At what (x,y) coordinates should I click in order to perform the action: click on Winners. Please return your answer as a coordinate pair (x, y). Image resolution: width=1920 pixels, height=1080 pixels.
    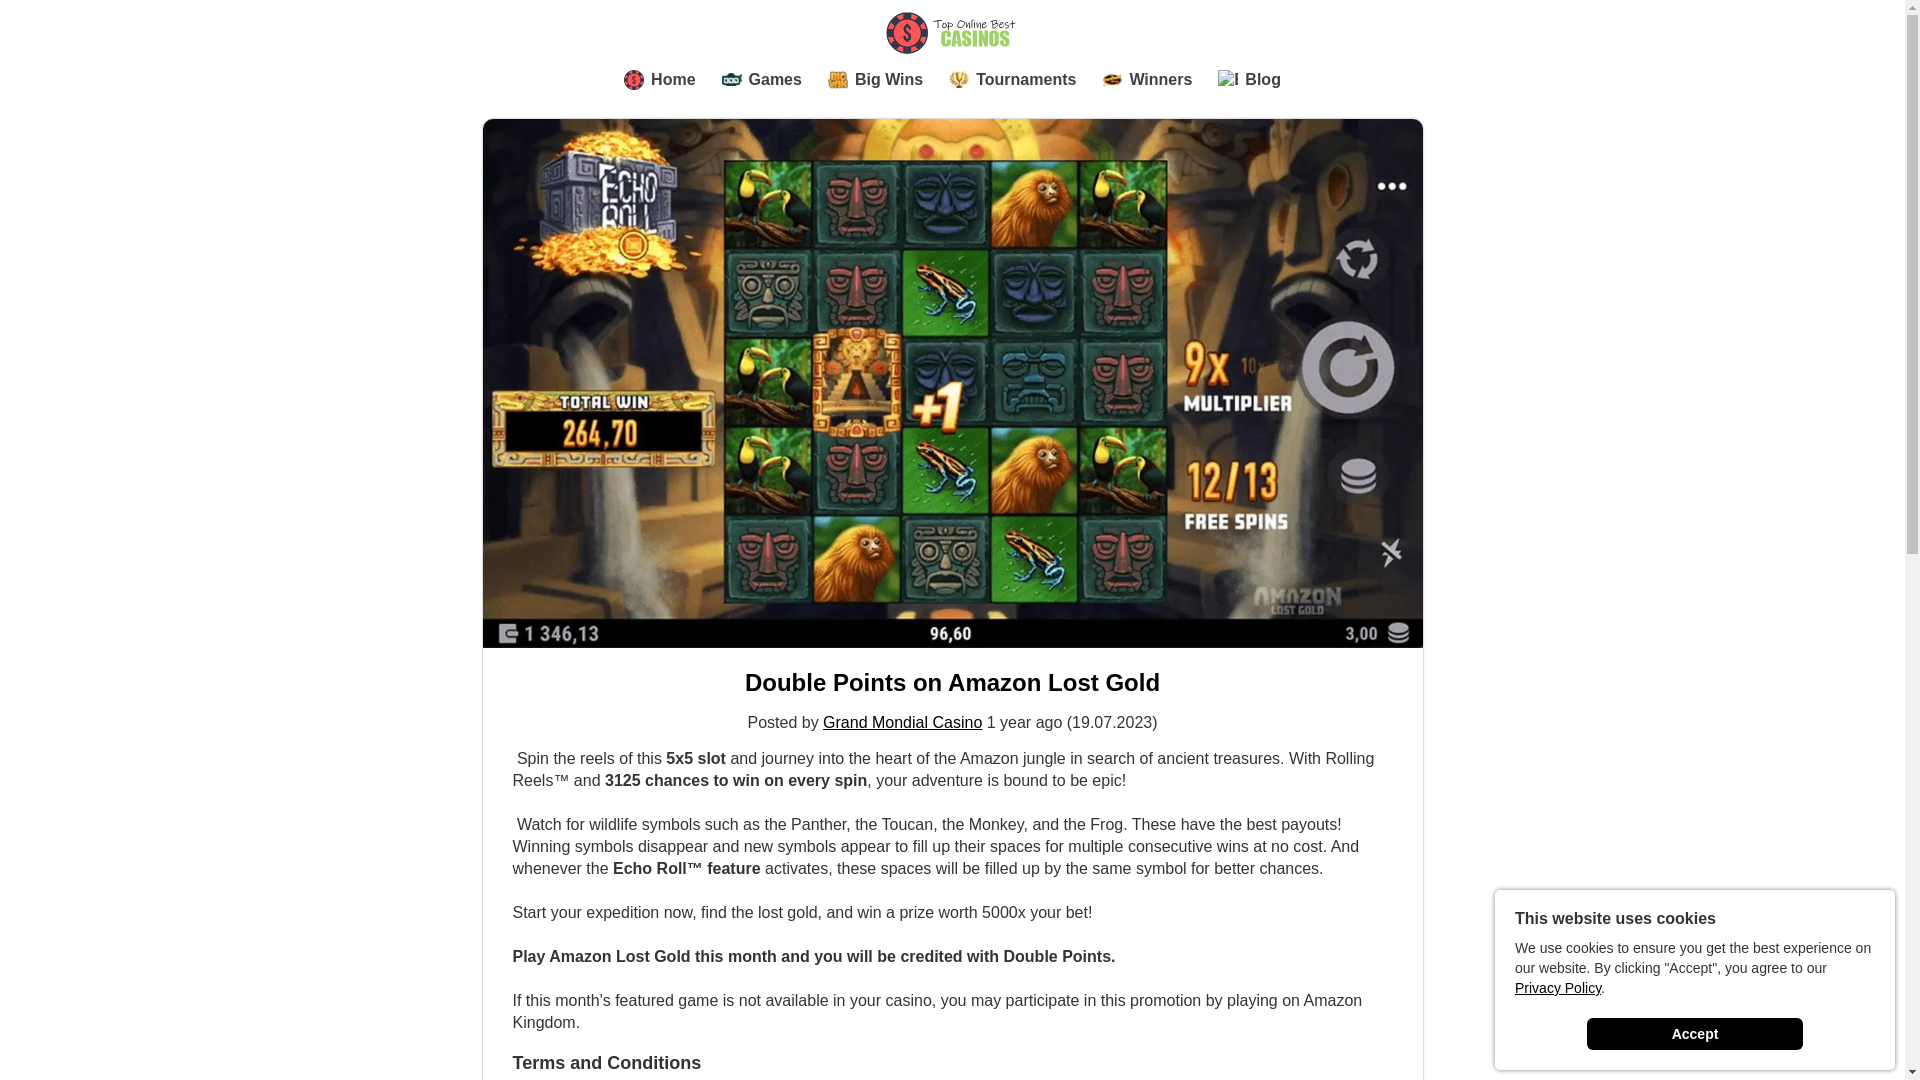
    Looking at the image, I should click on (1147, 80).